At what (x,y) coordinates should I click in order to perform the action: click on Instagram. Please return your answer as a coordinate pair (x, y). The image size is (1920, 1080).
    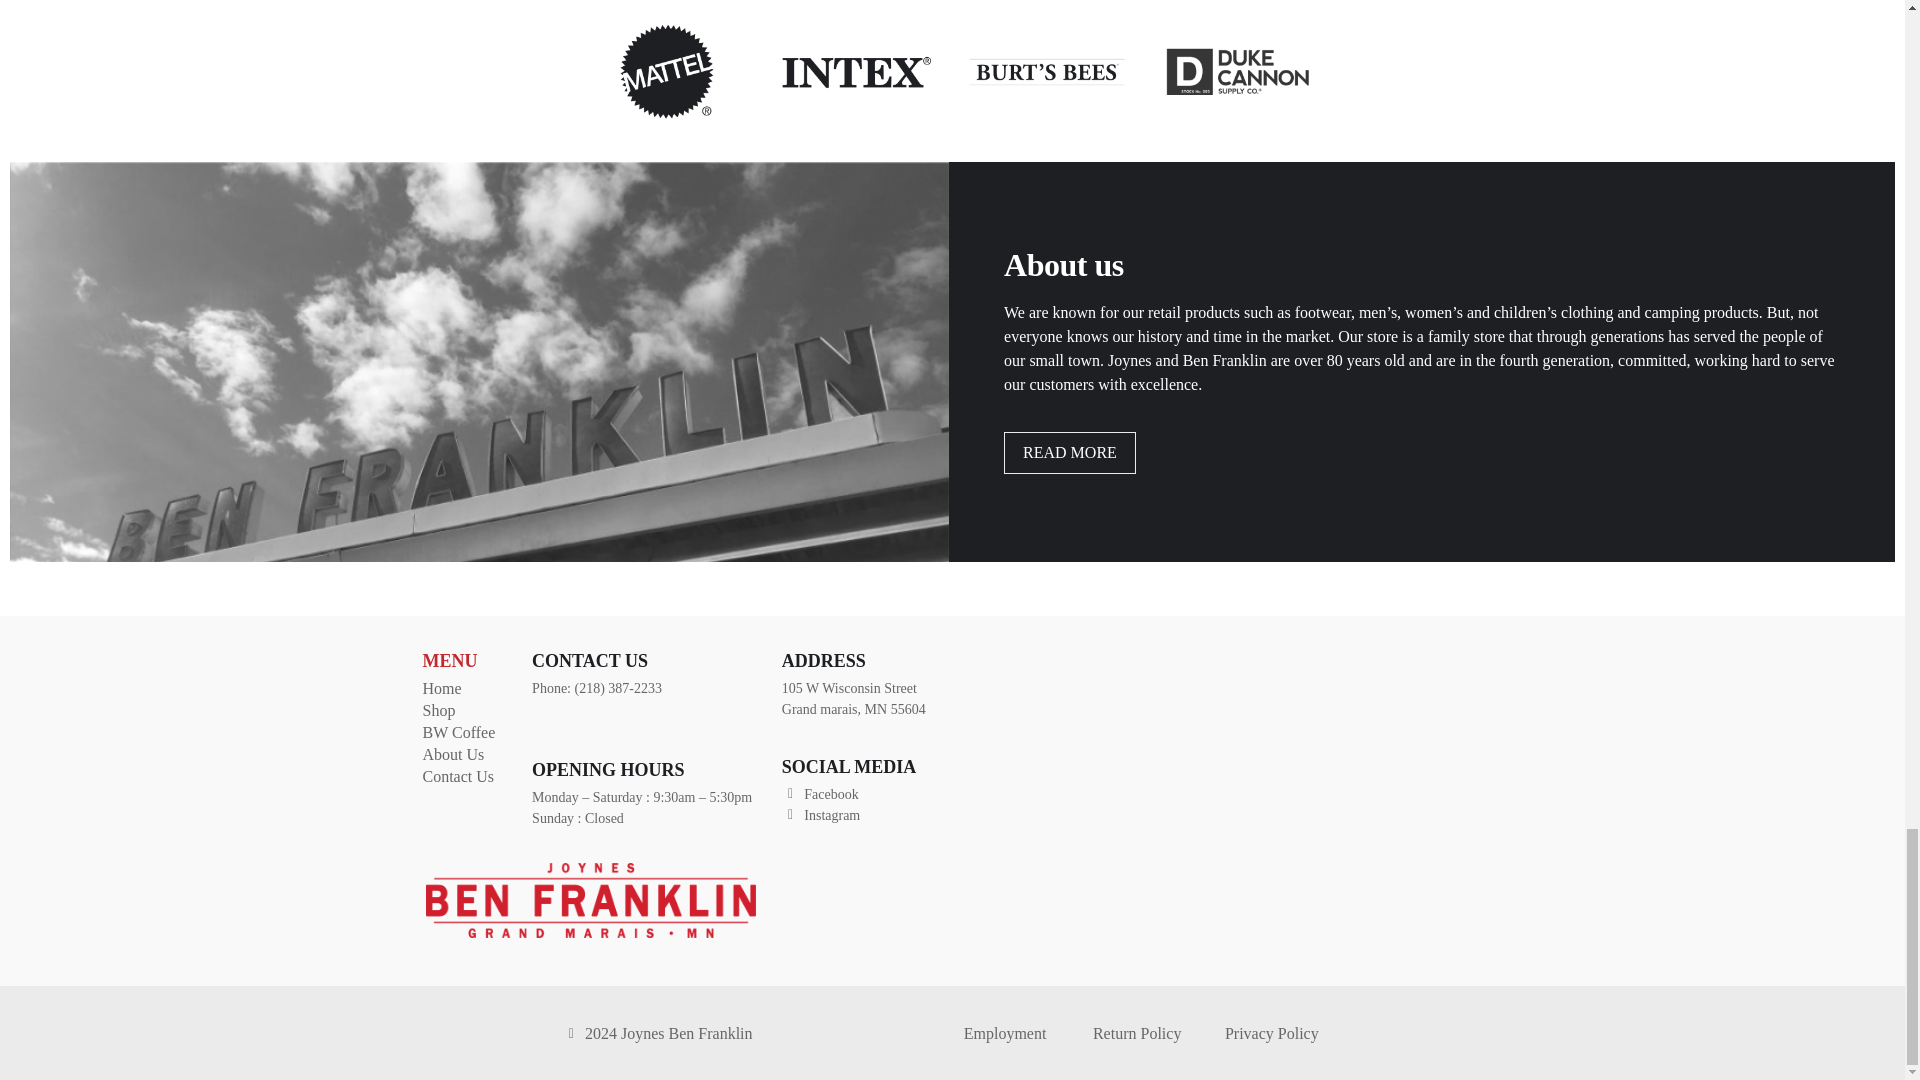
    Looking at the image, I should click on (860, 815).